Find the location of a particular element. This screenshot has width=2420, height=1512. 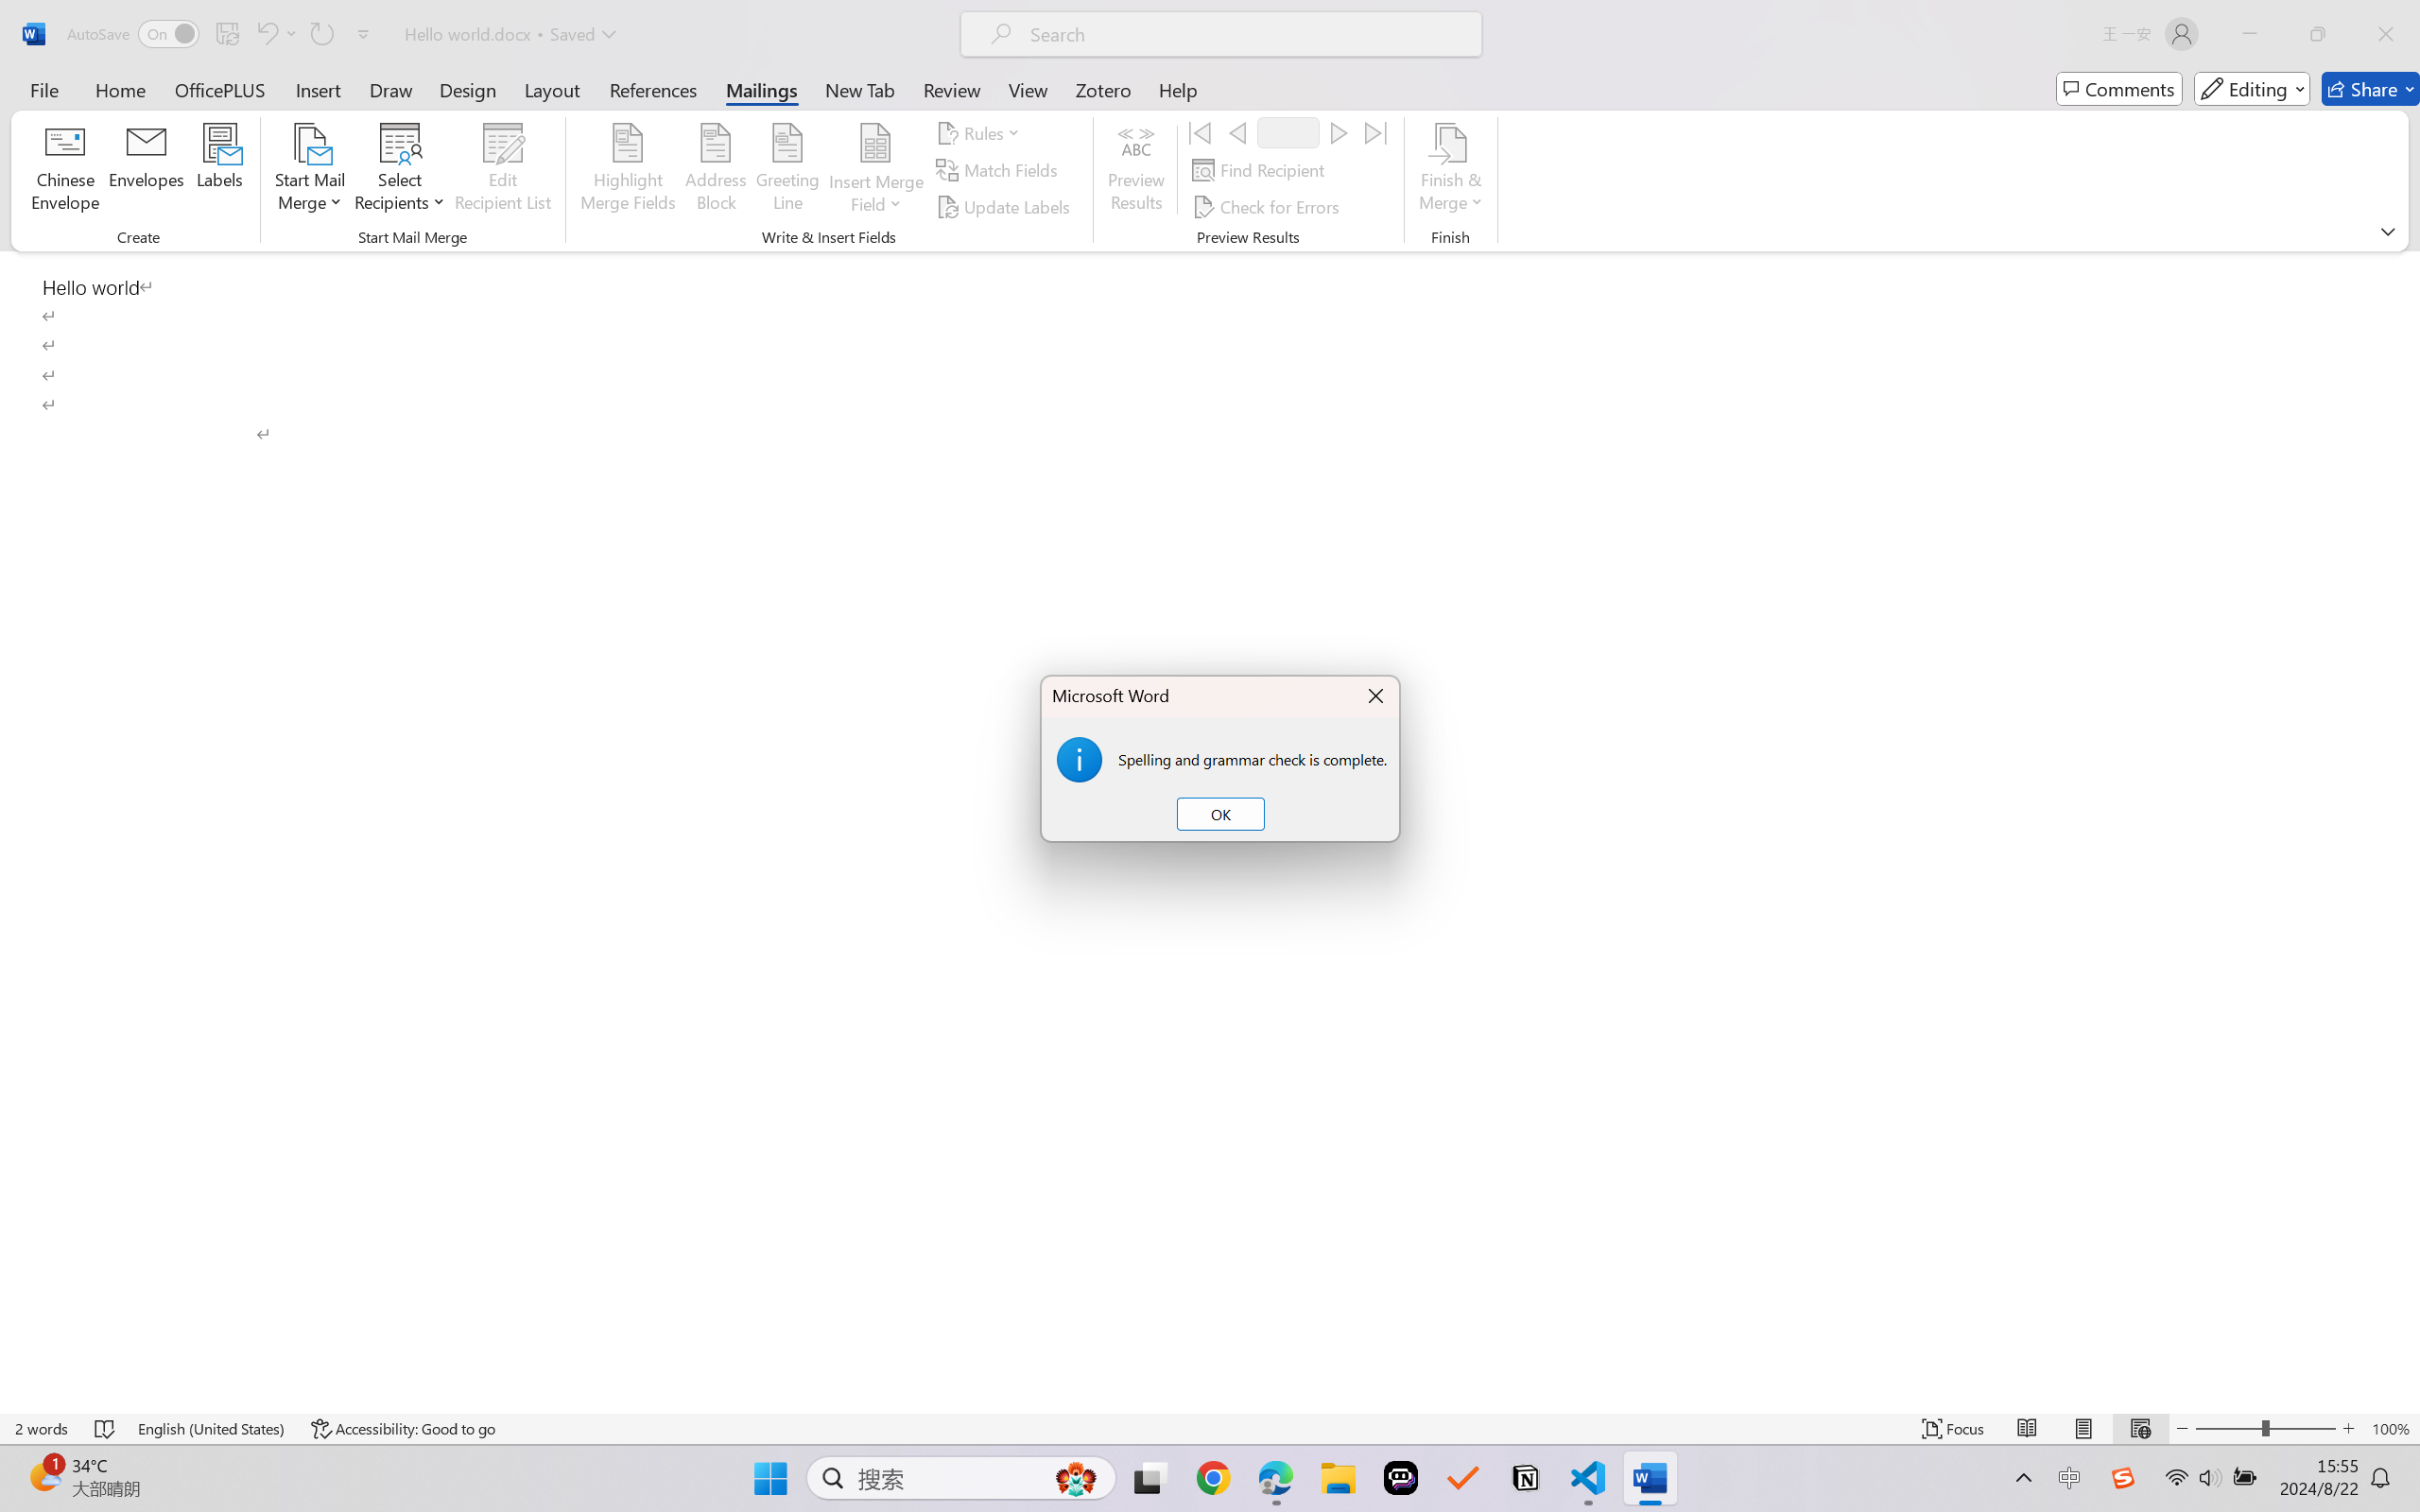

Last is located at coordinates (1376, 132).